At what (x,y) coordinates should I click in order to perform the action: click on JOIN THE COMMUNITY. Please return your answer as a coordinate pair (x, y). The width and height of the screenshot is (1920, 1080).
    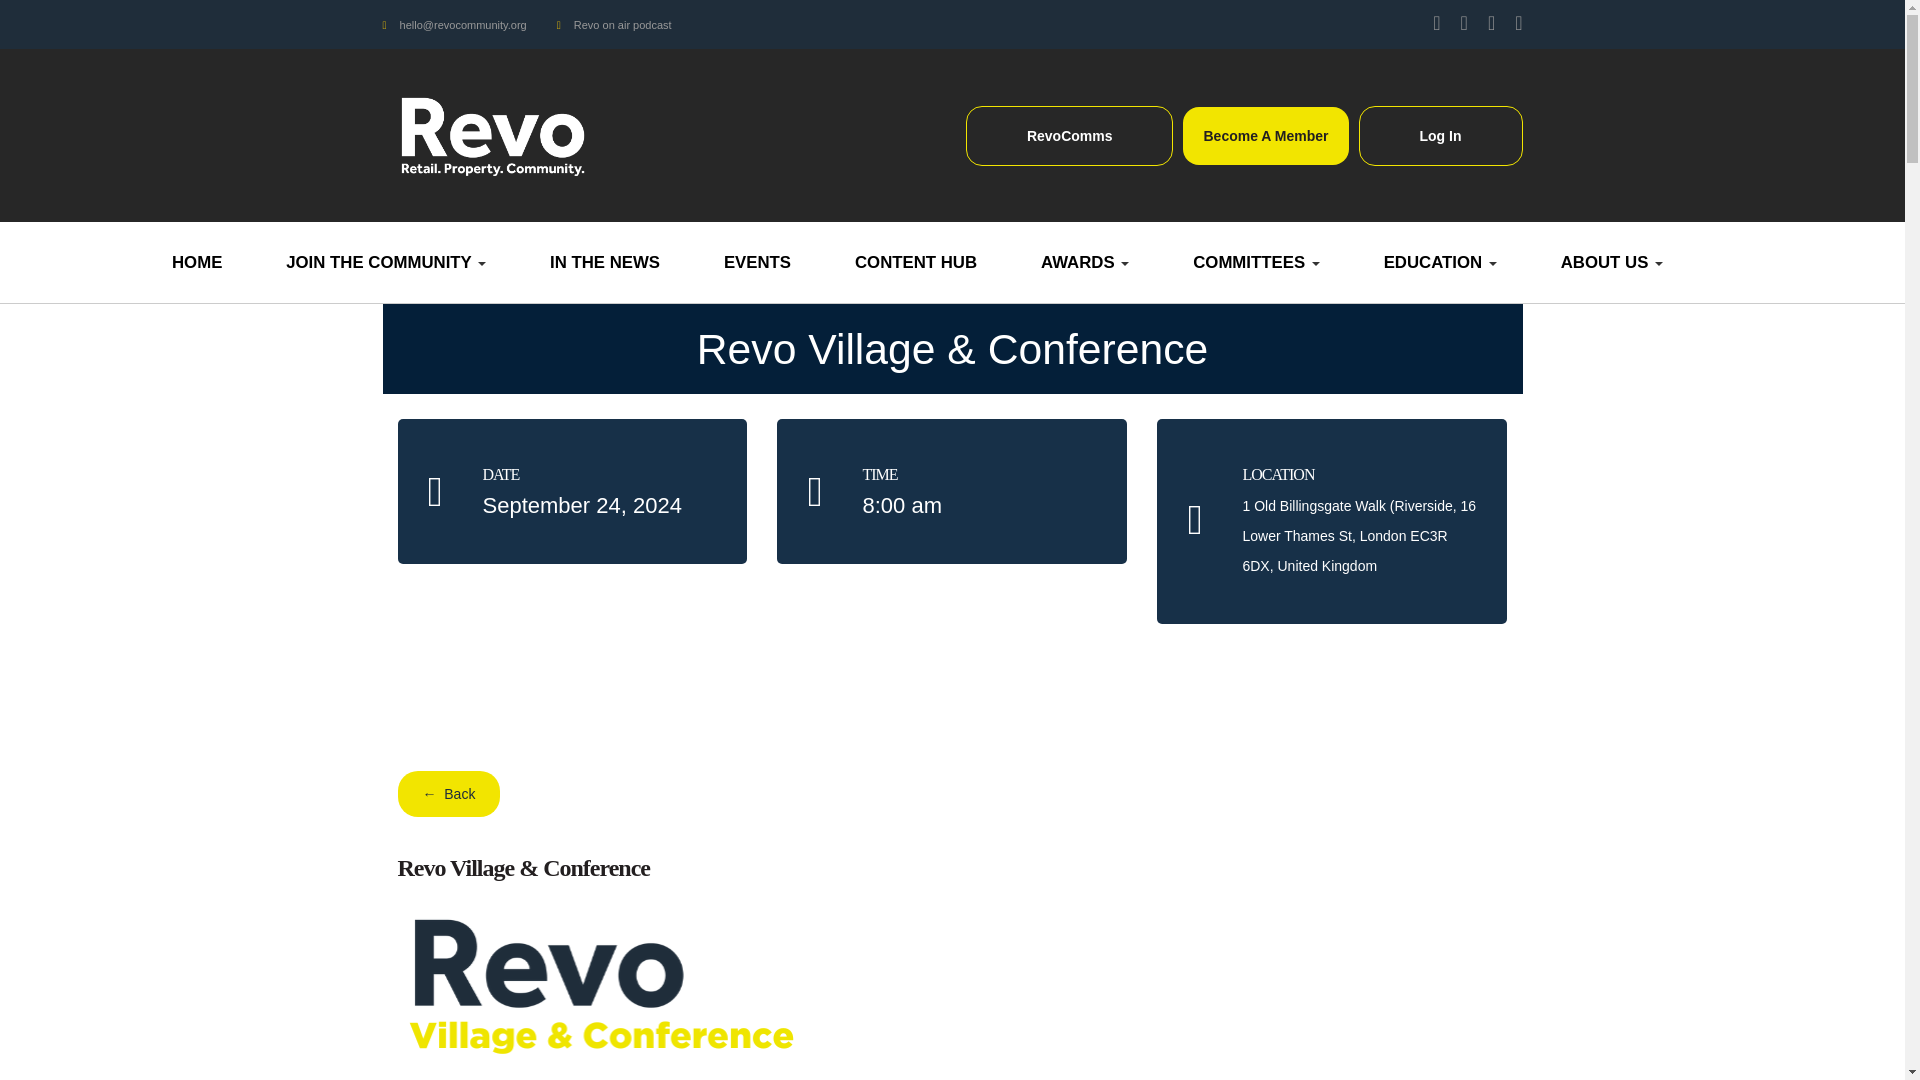
    Looking at the image, I should click on (386, 262).